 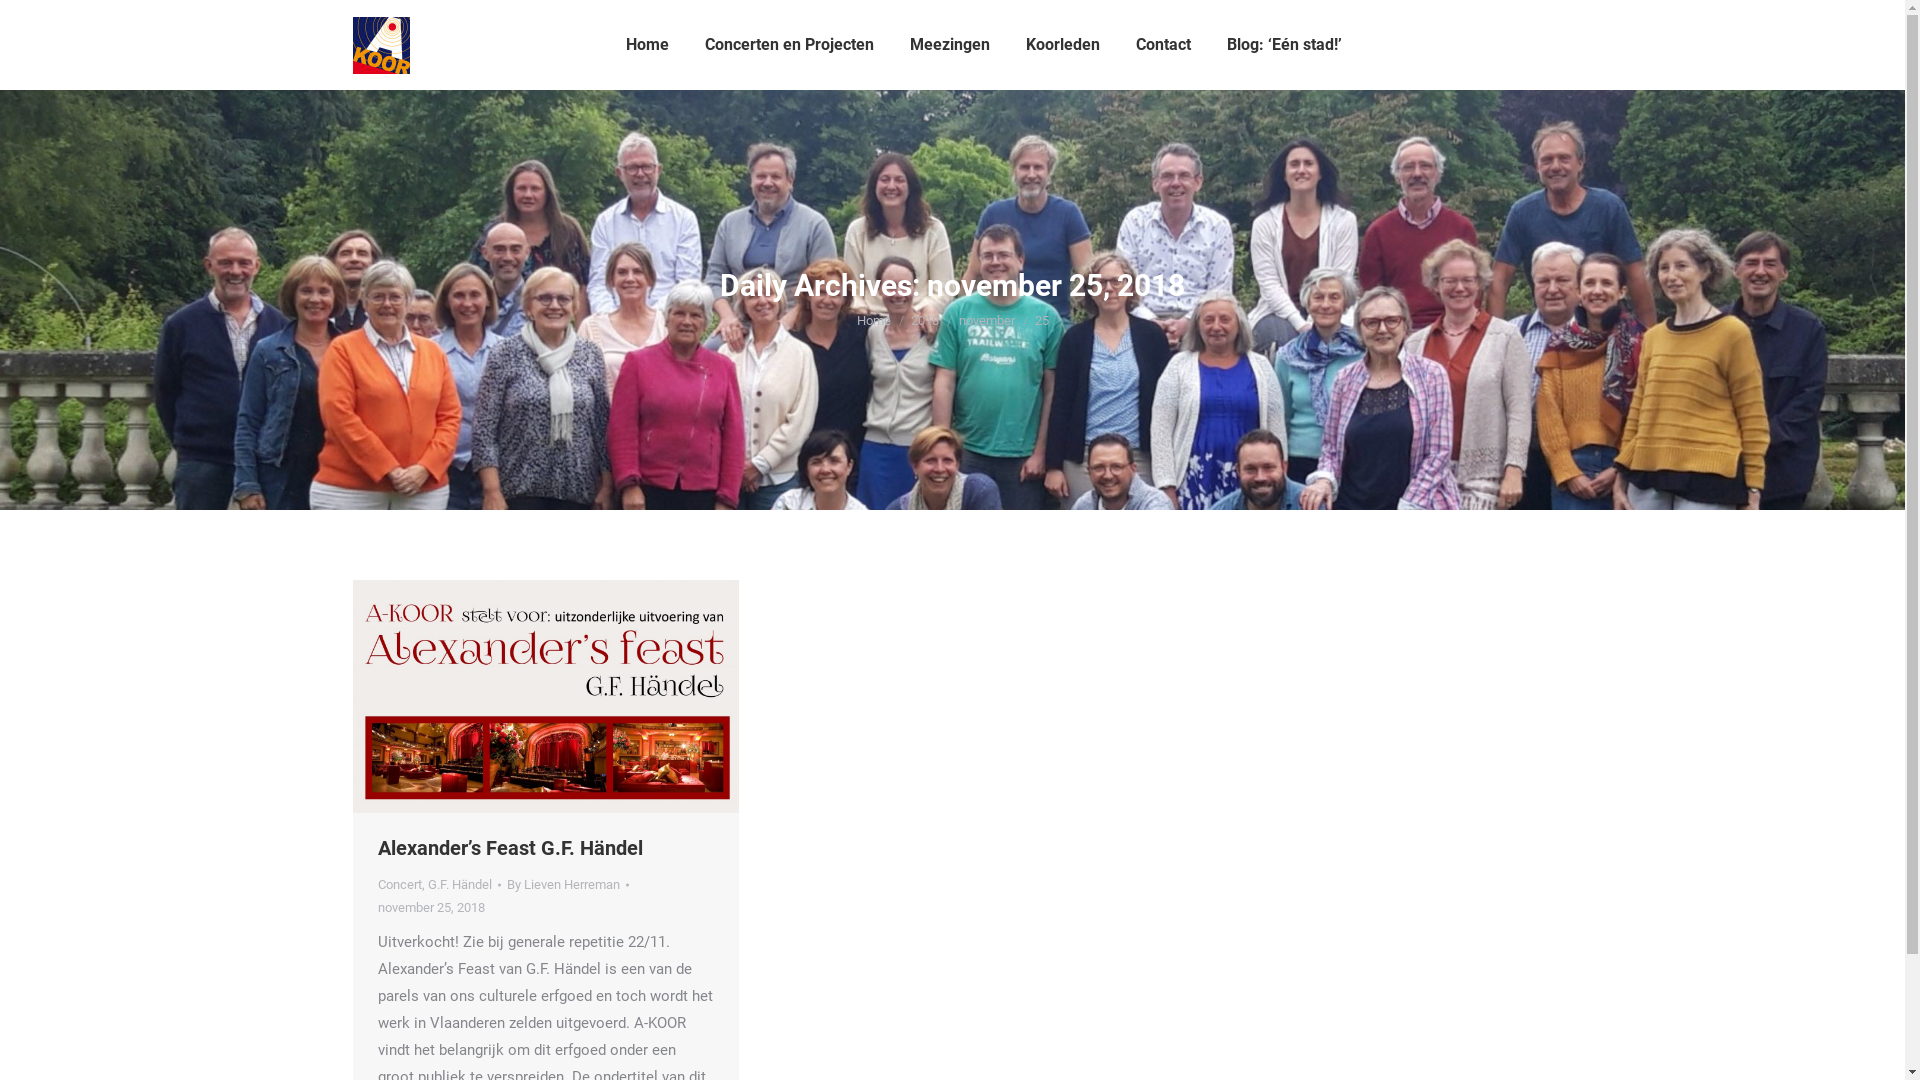 I want to click on heading website, so click(x=545, y=696).